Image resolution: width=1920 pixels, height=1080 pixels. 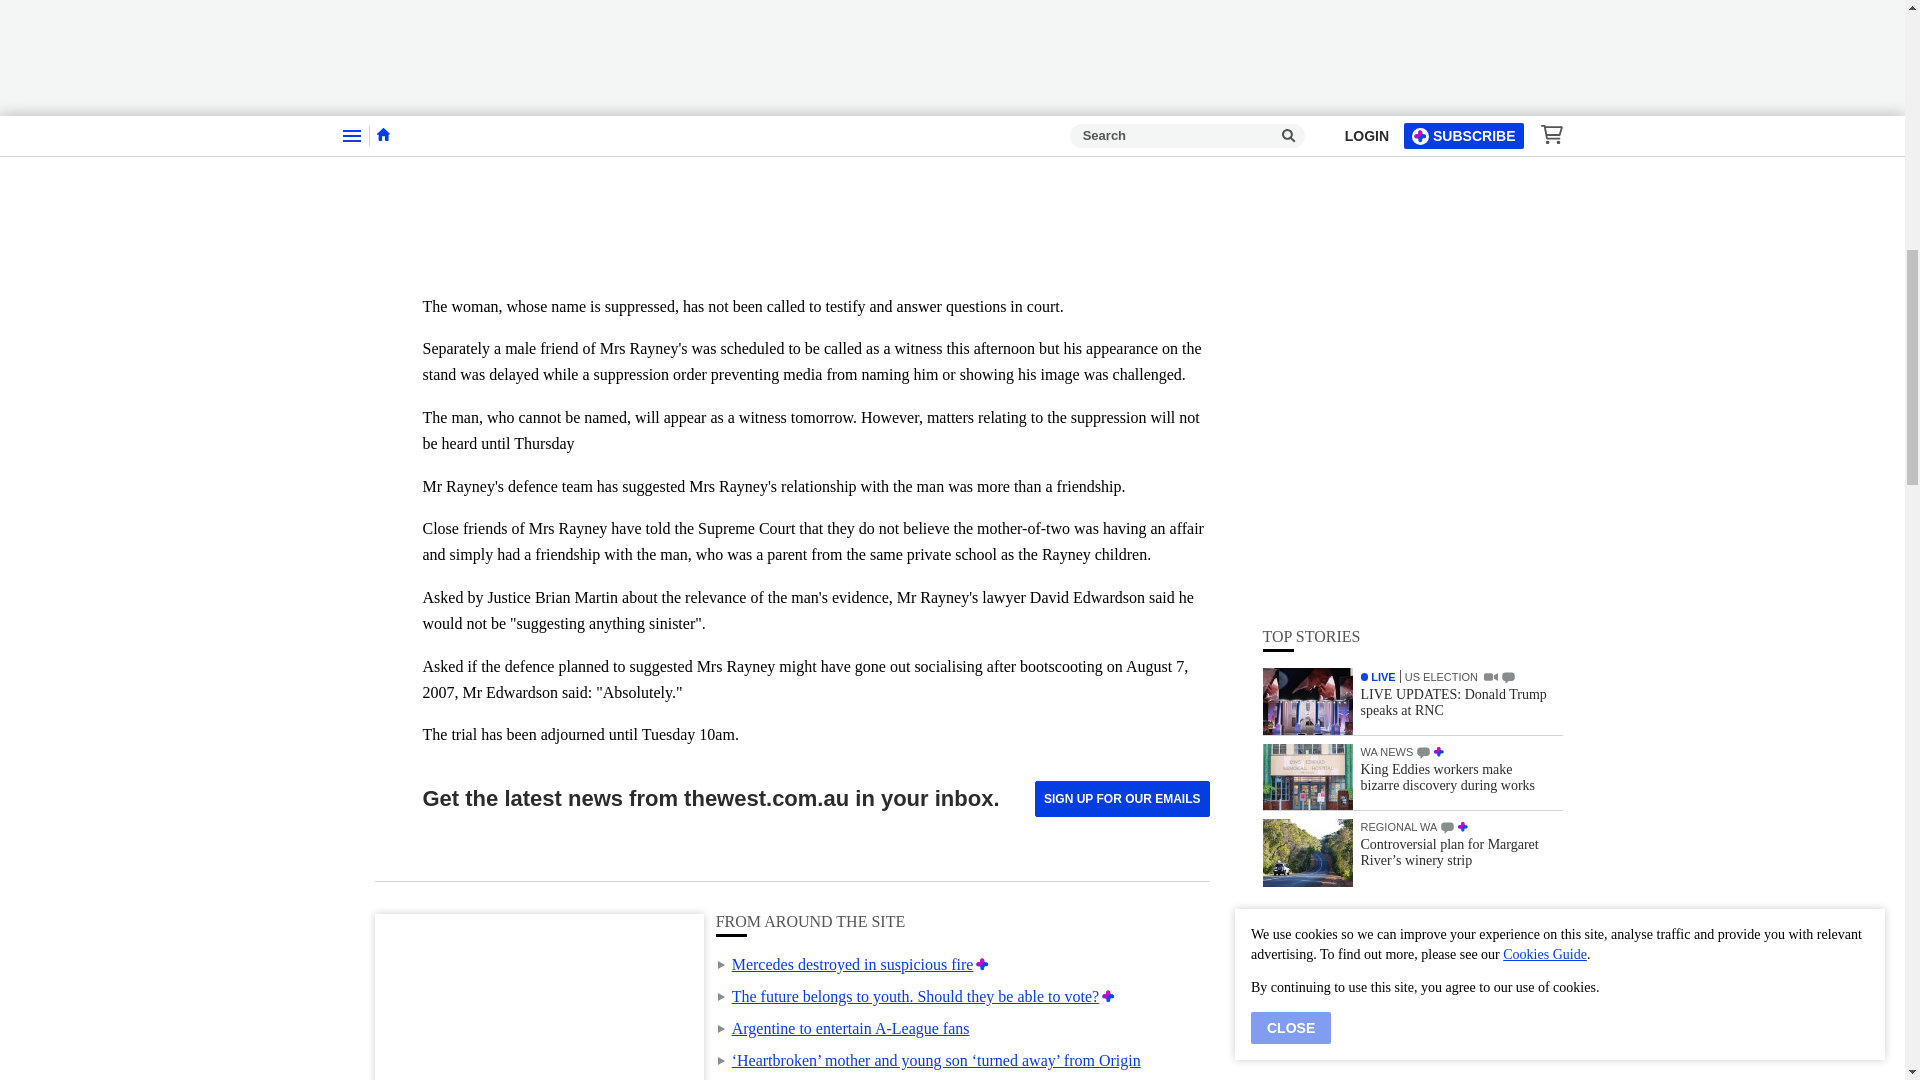 I want to click on PREMIUM, so click(x=1438, y=223).